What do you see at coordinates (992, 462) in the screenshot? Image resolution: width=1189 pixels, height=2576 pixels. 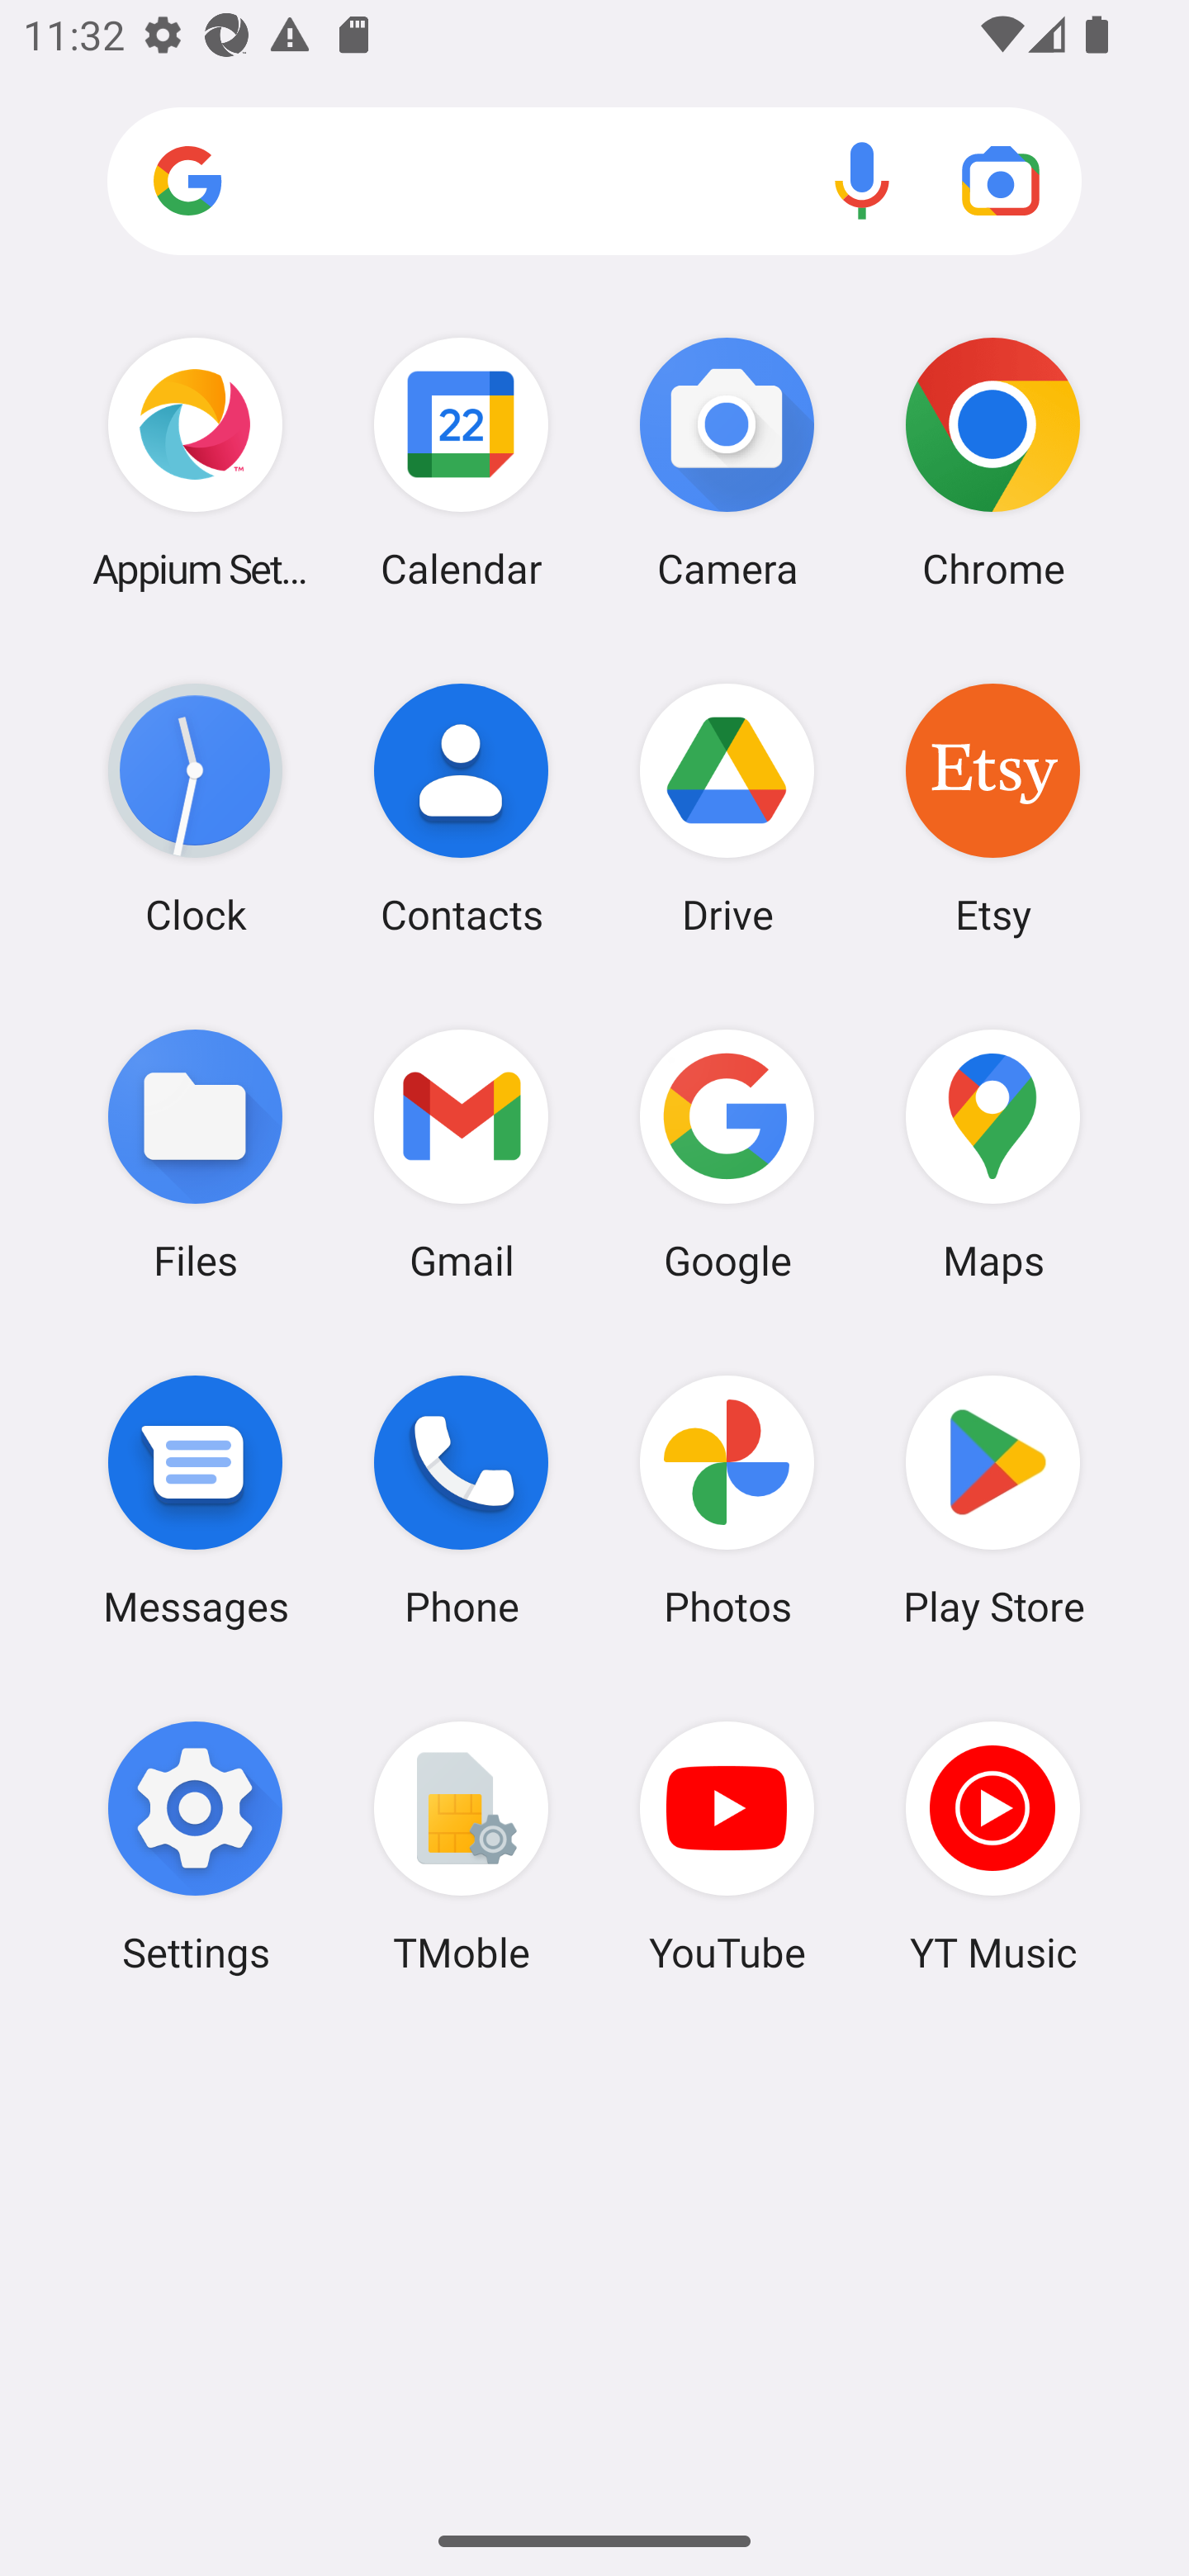 I see `Chrome` at bounding box center [992, 462].